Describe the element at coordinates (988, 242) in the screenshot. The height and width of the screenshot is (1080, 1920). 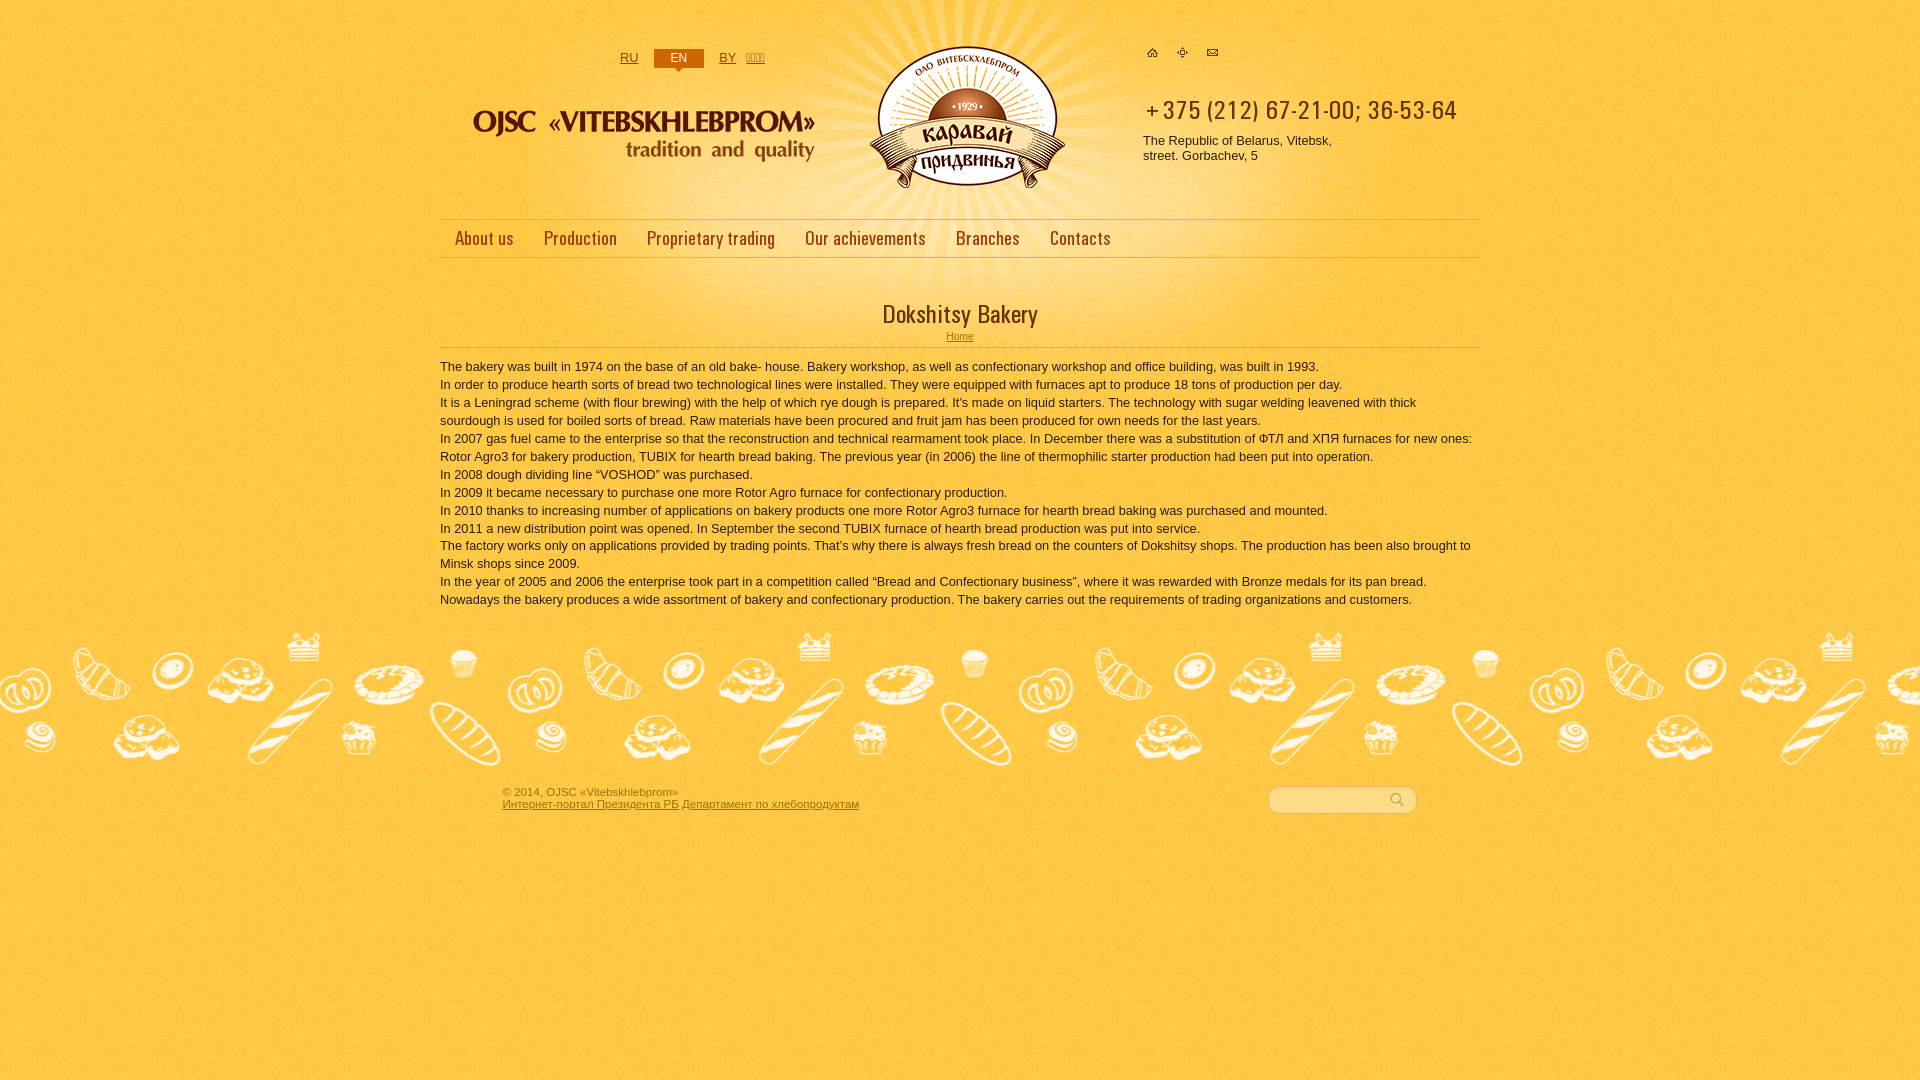
I see `Branches` at that location.